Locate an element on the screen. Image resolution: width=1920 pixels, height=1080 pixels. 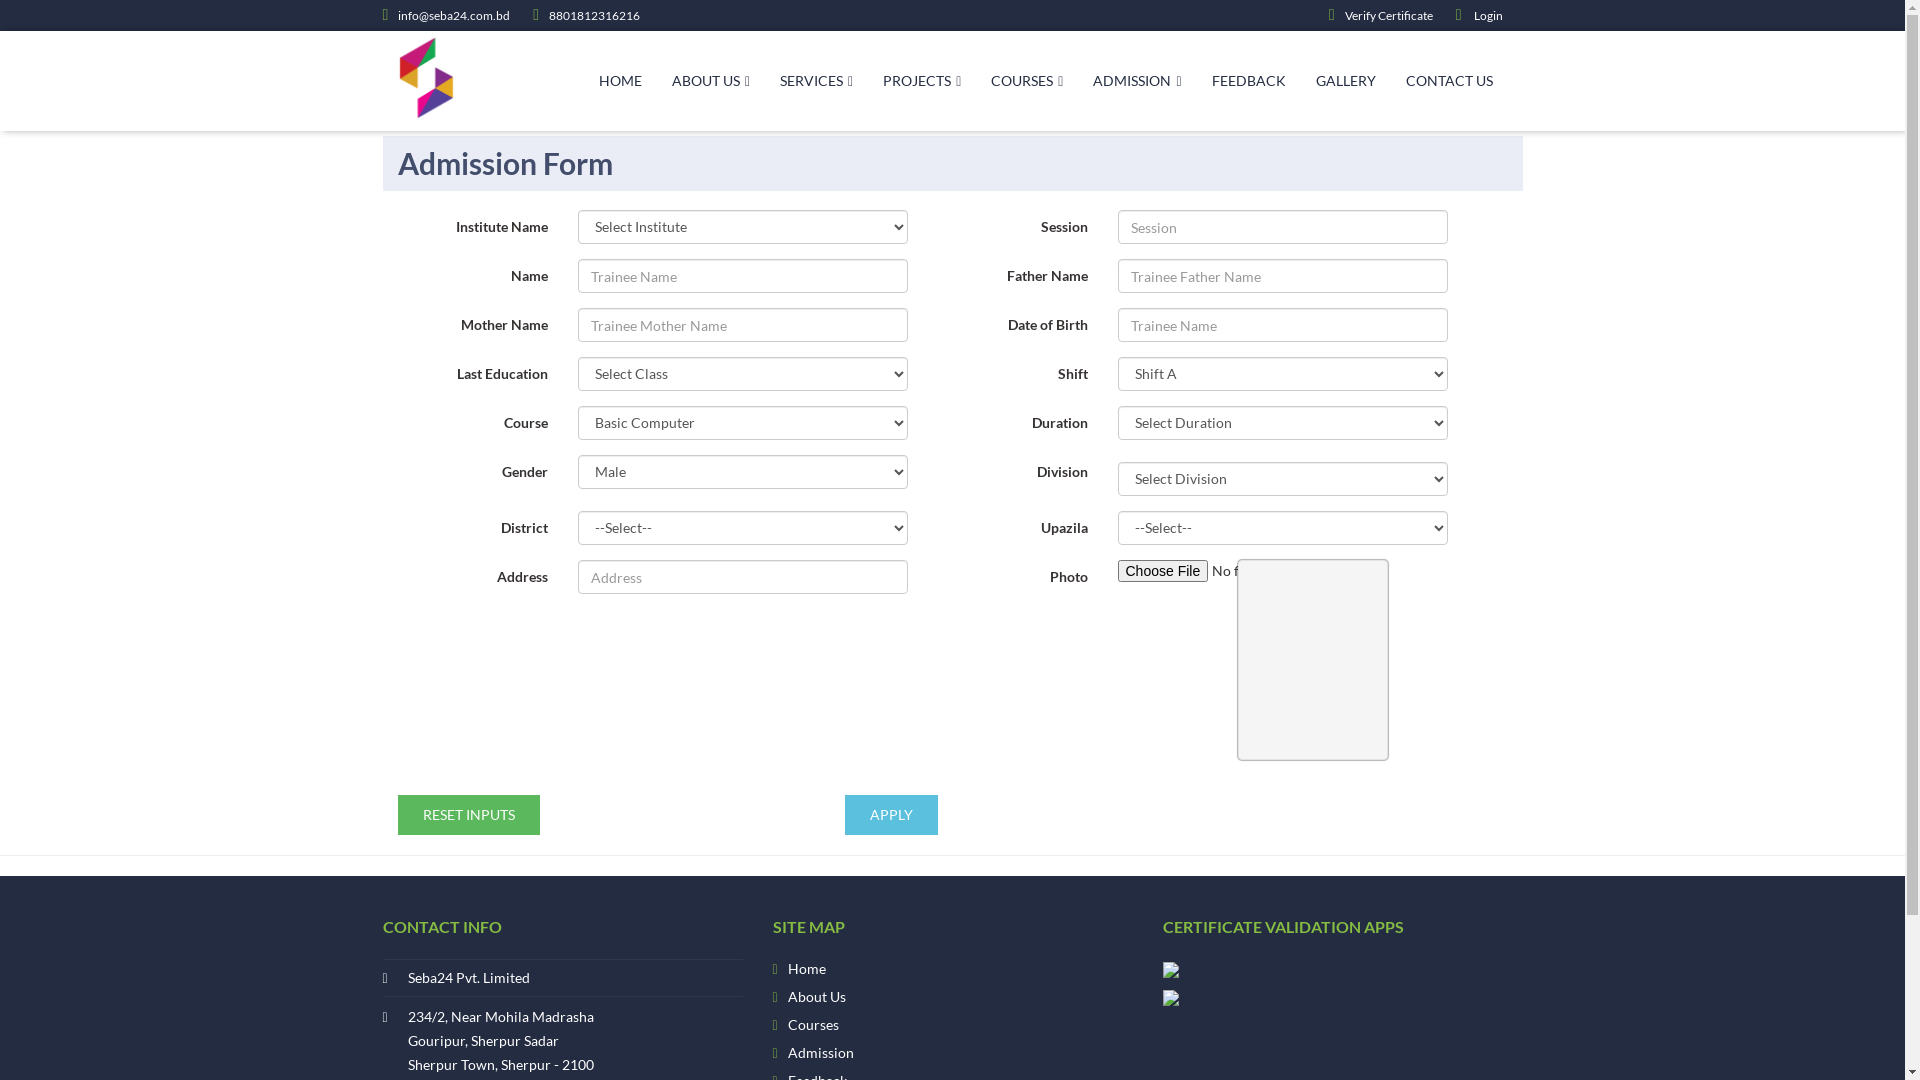
Login is located at coordinates (1480, 16).